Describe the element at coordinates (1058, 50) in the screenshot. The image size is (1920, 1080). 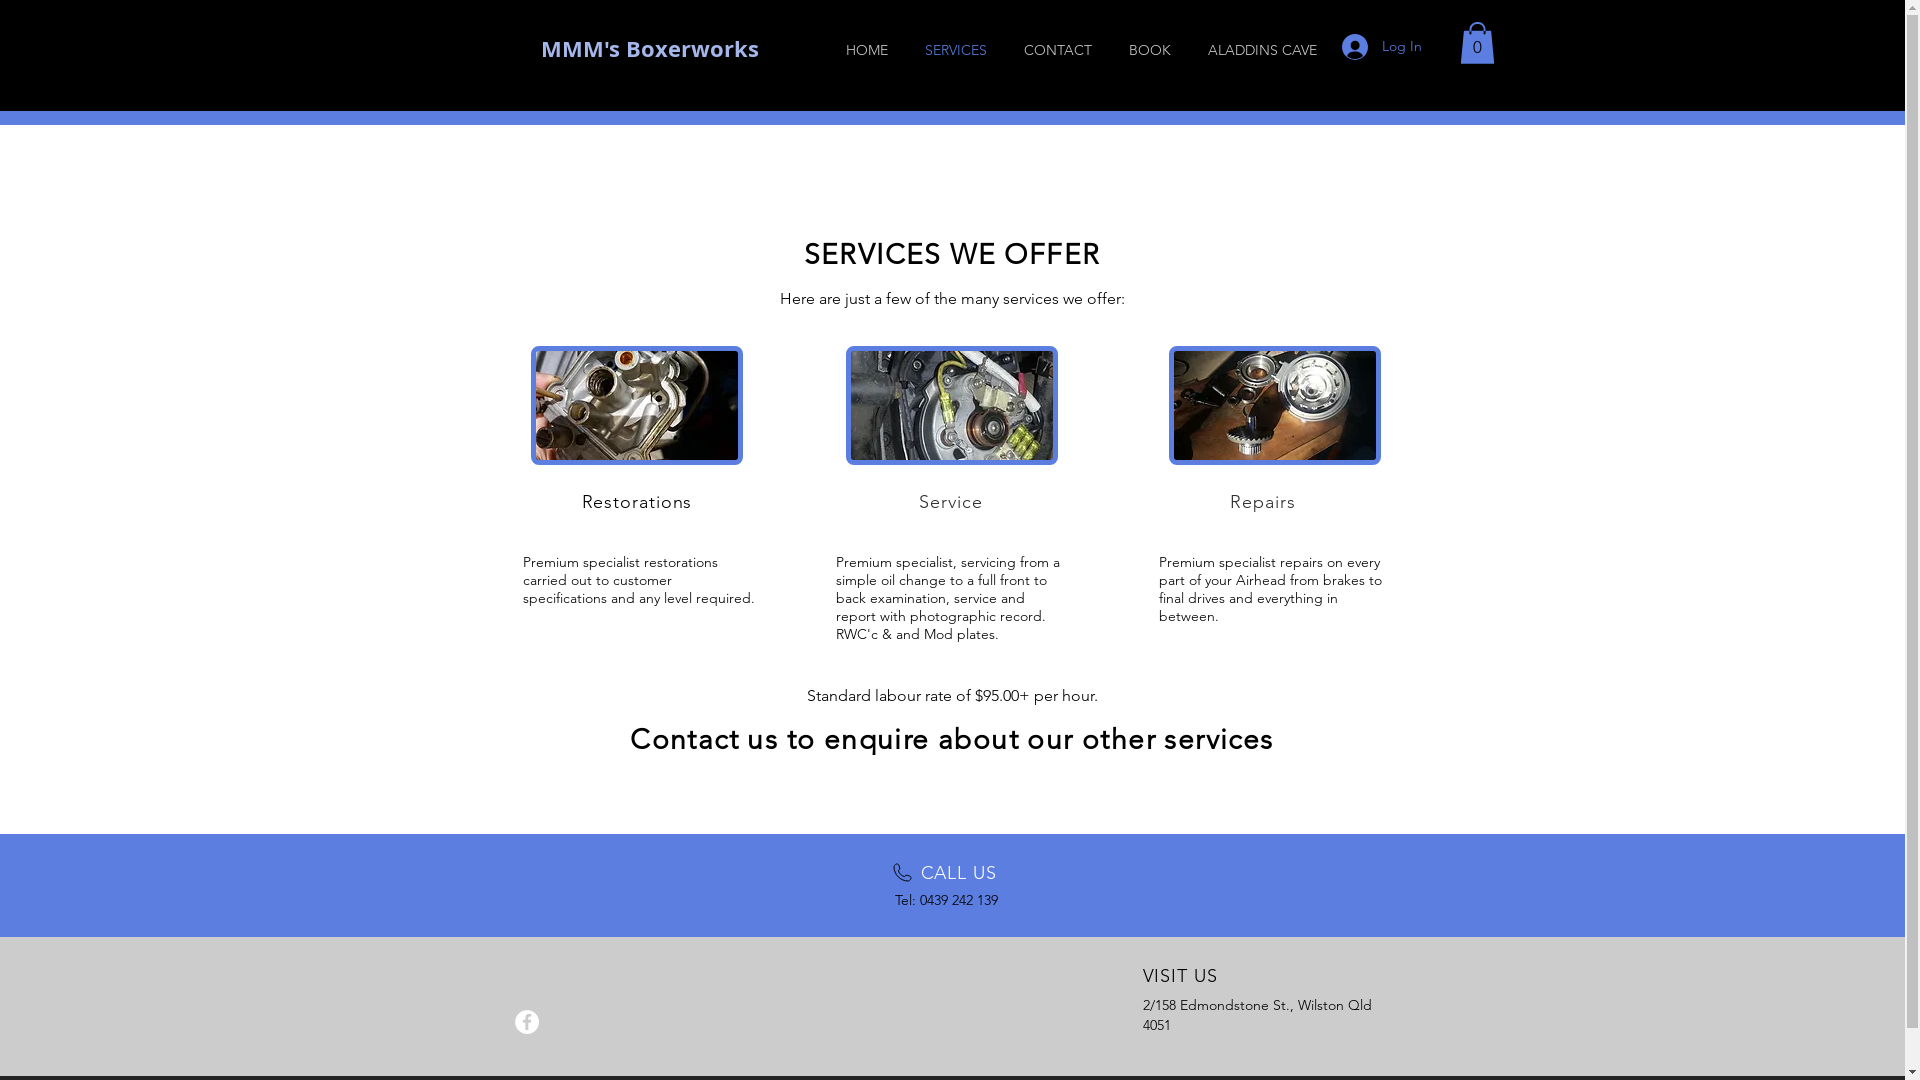
I see `CONTACT` at that location.